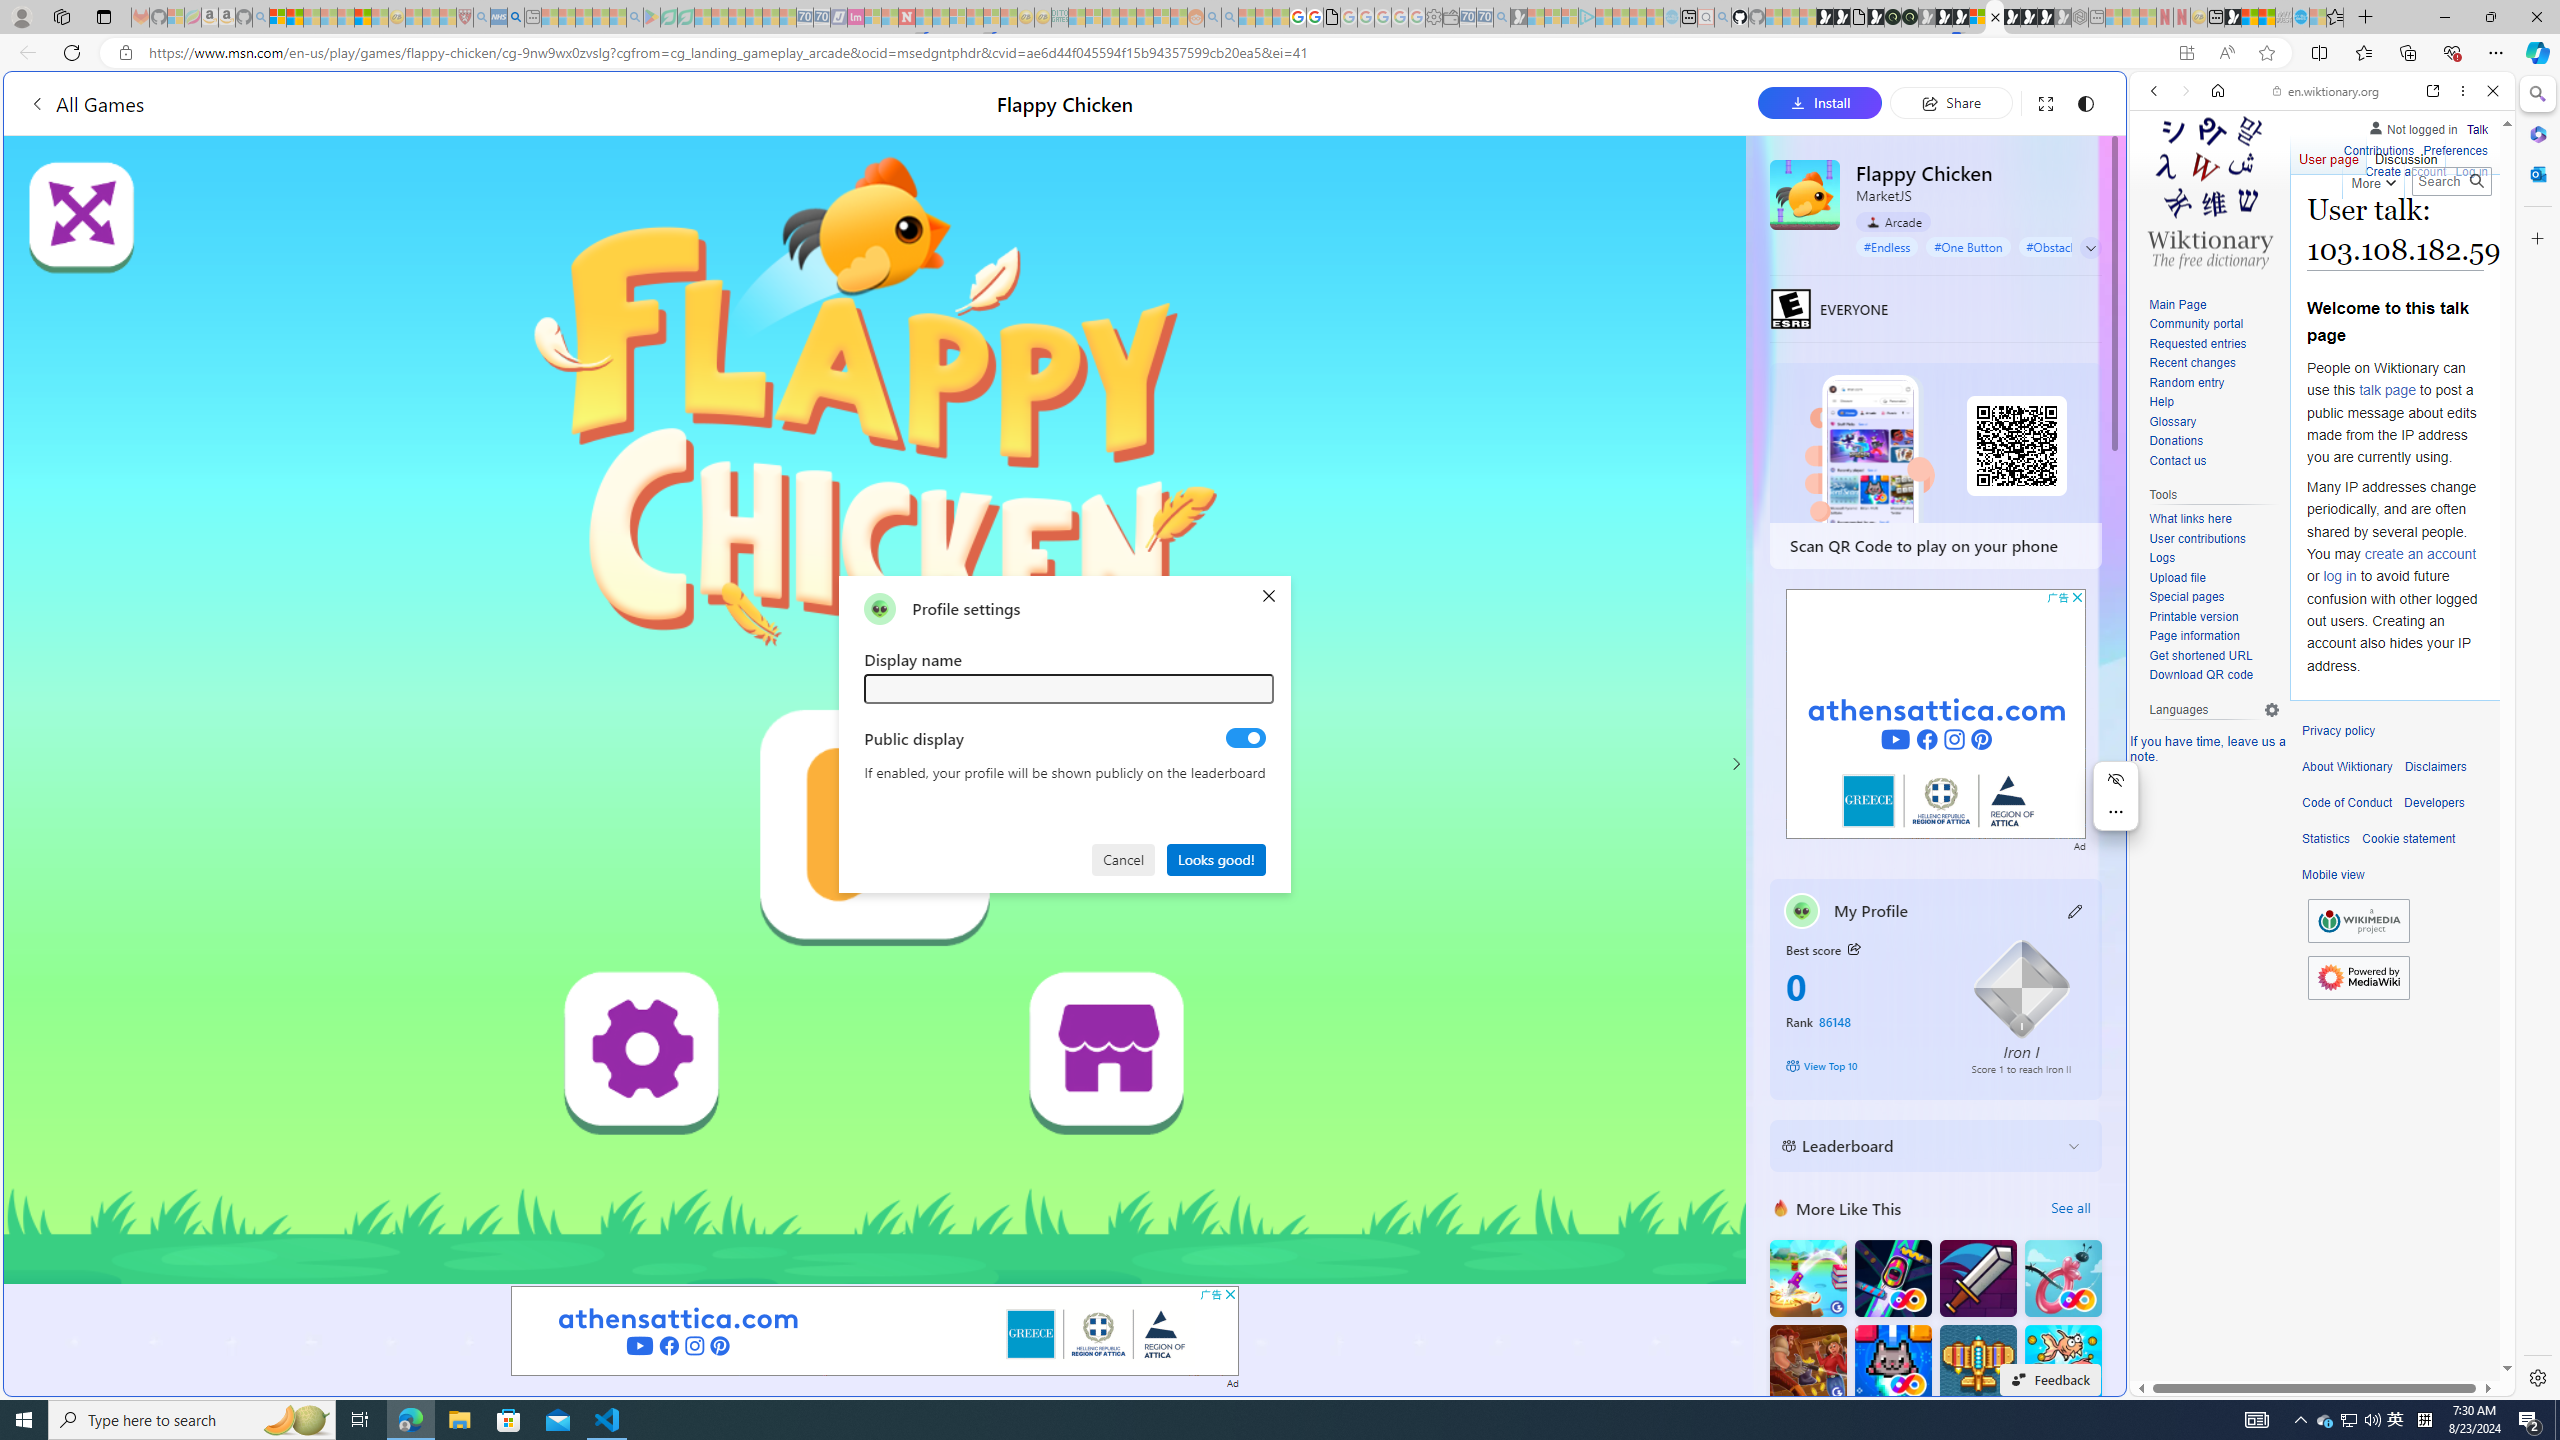 Image resolution: width=2560 pixels, height=1440 pixels. What do you see at coordinates (2214, 403) in the screenshot?
I see `Help` at bounding box center [2214, 403].